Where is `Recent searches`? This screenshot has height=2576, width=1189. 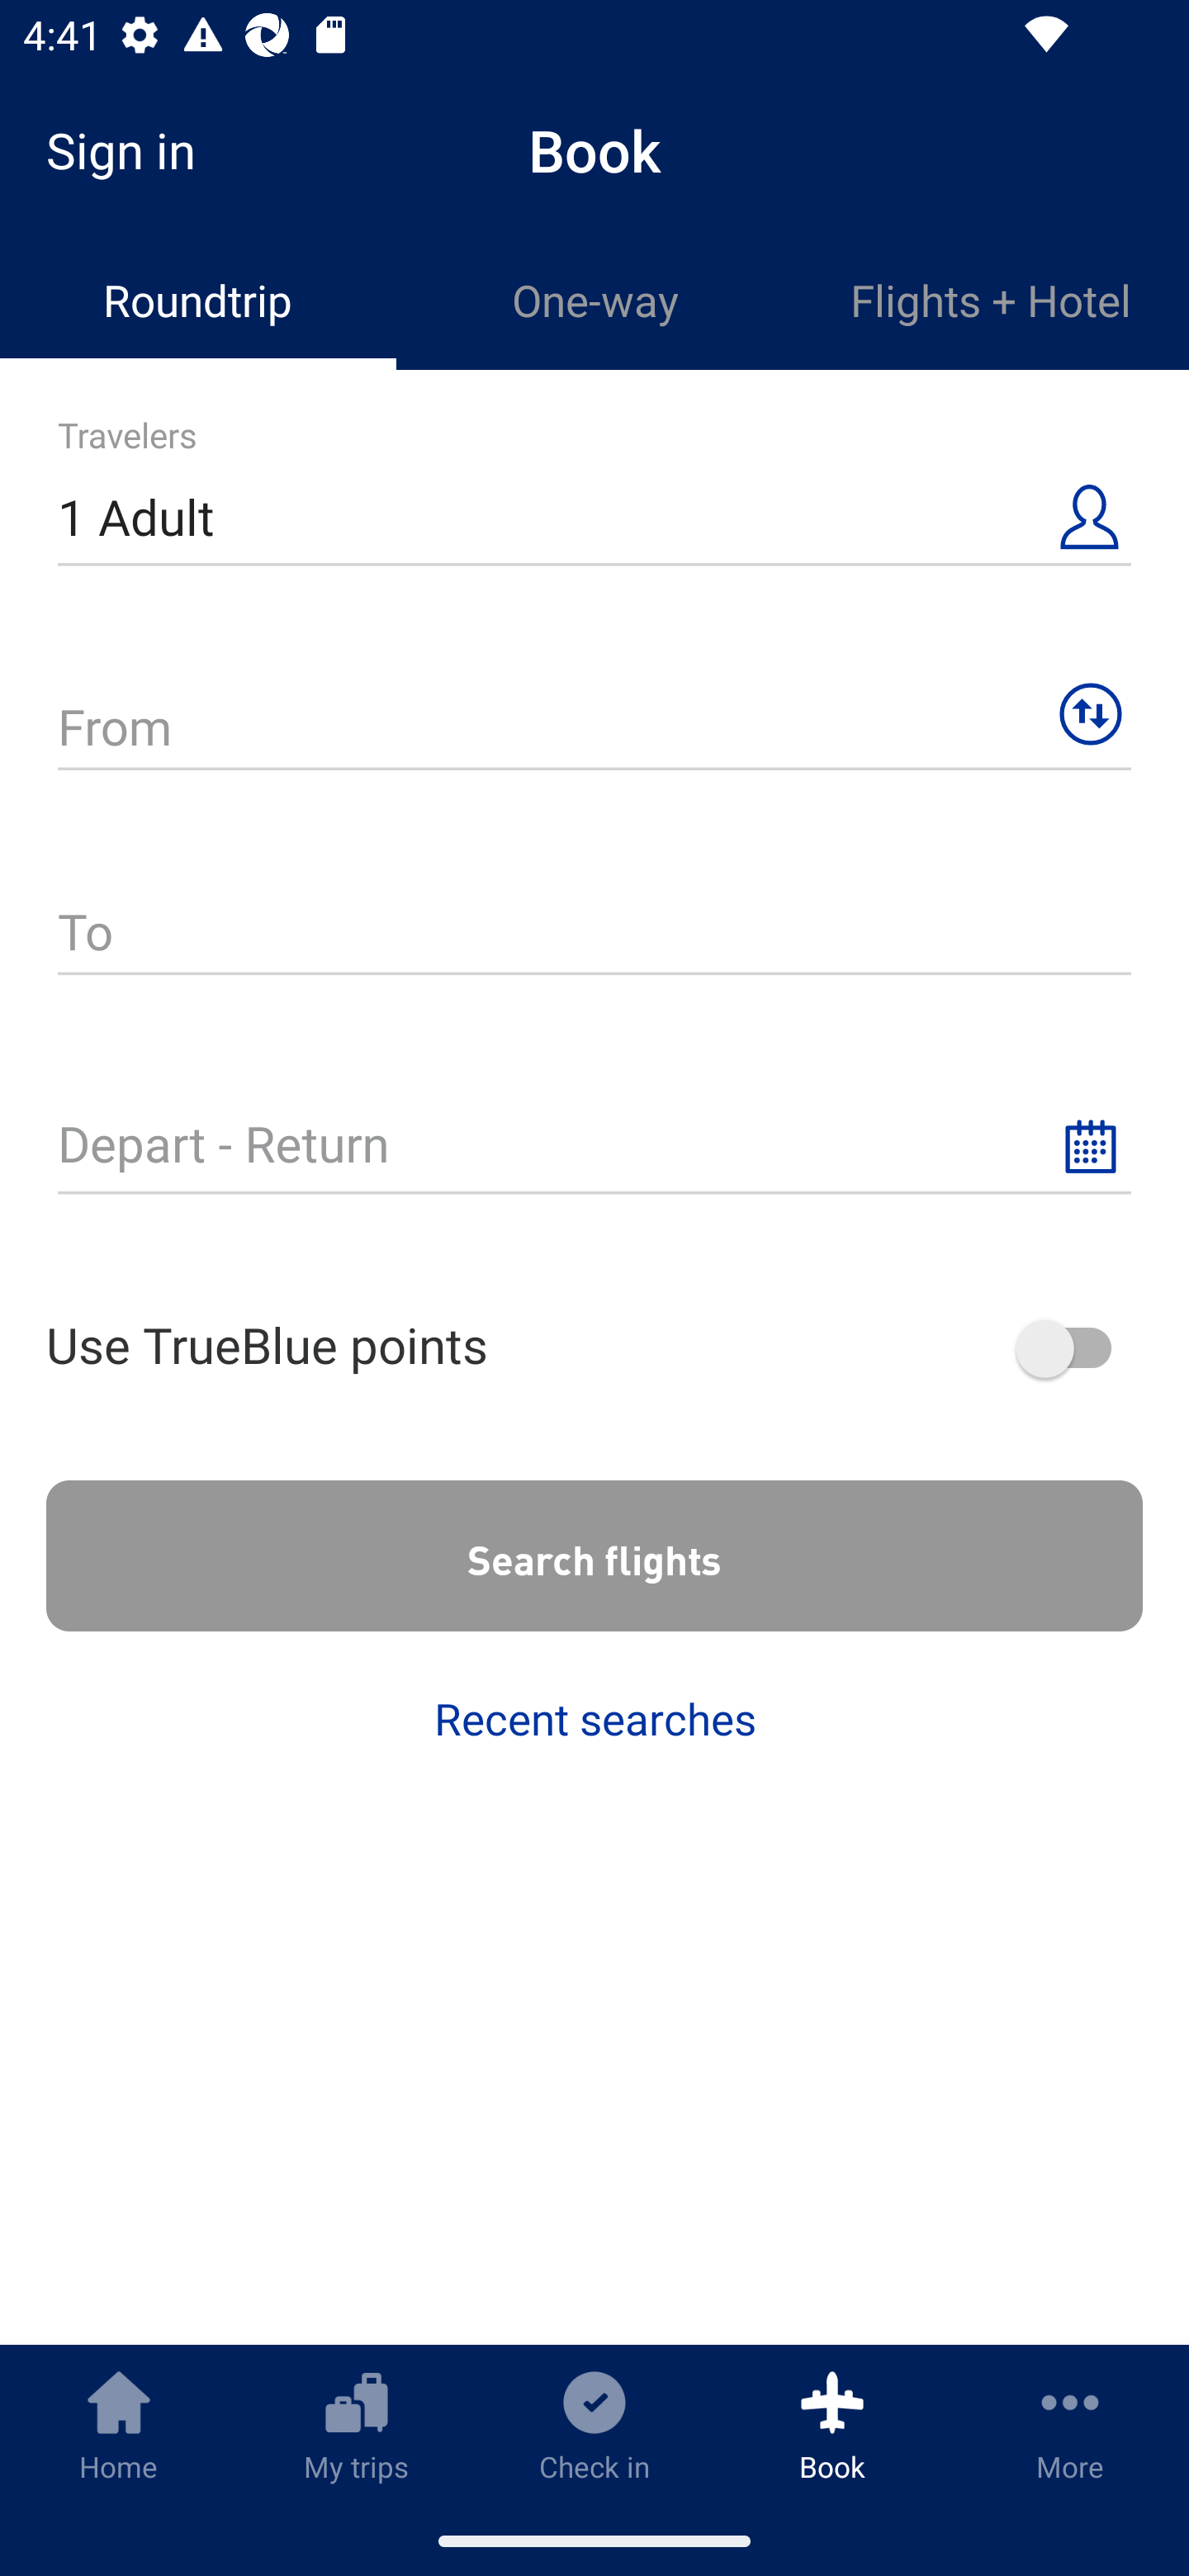 Recent searches is located at coordinates (594, 1719).